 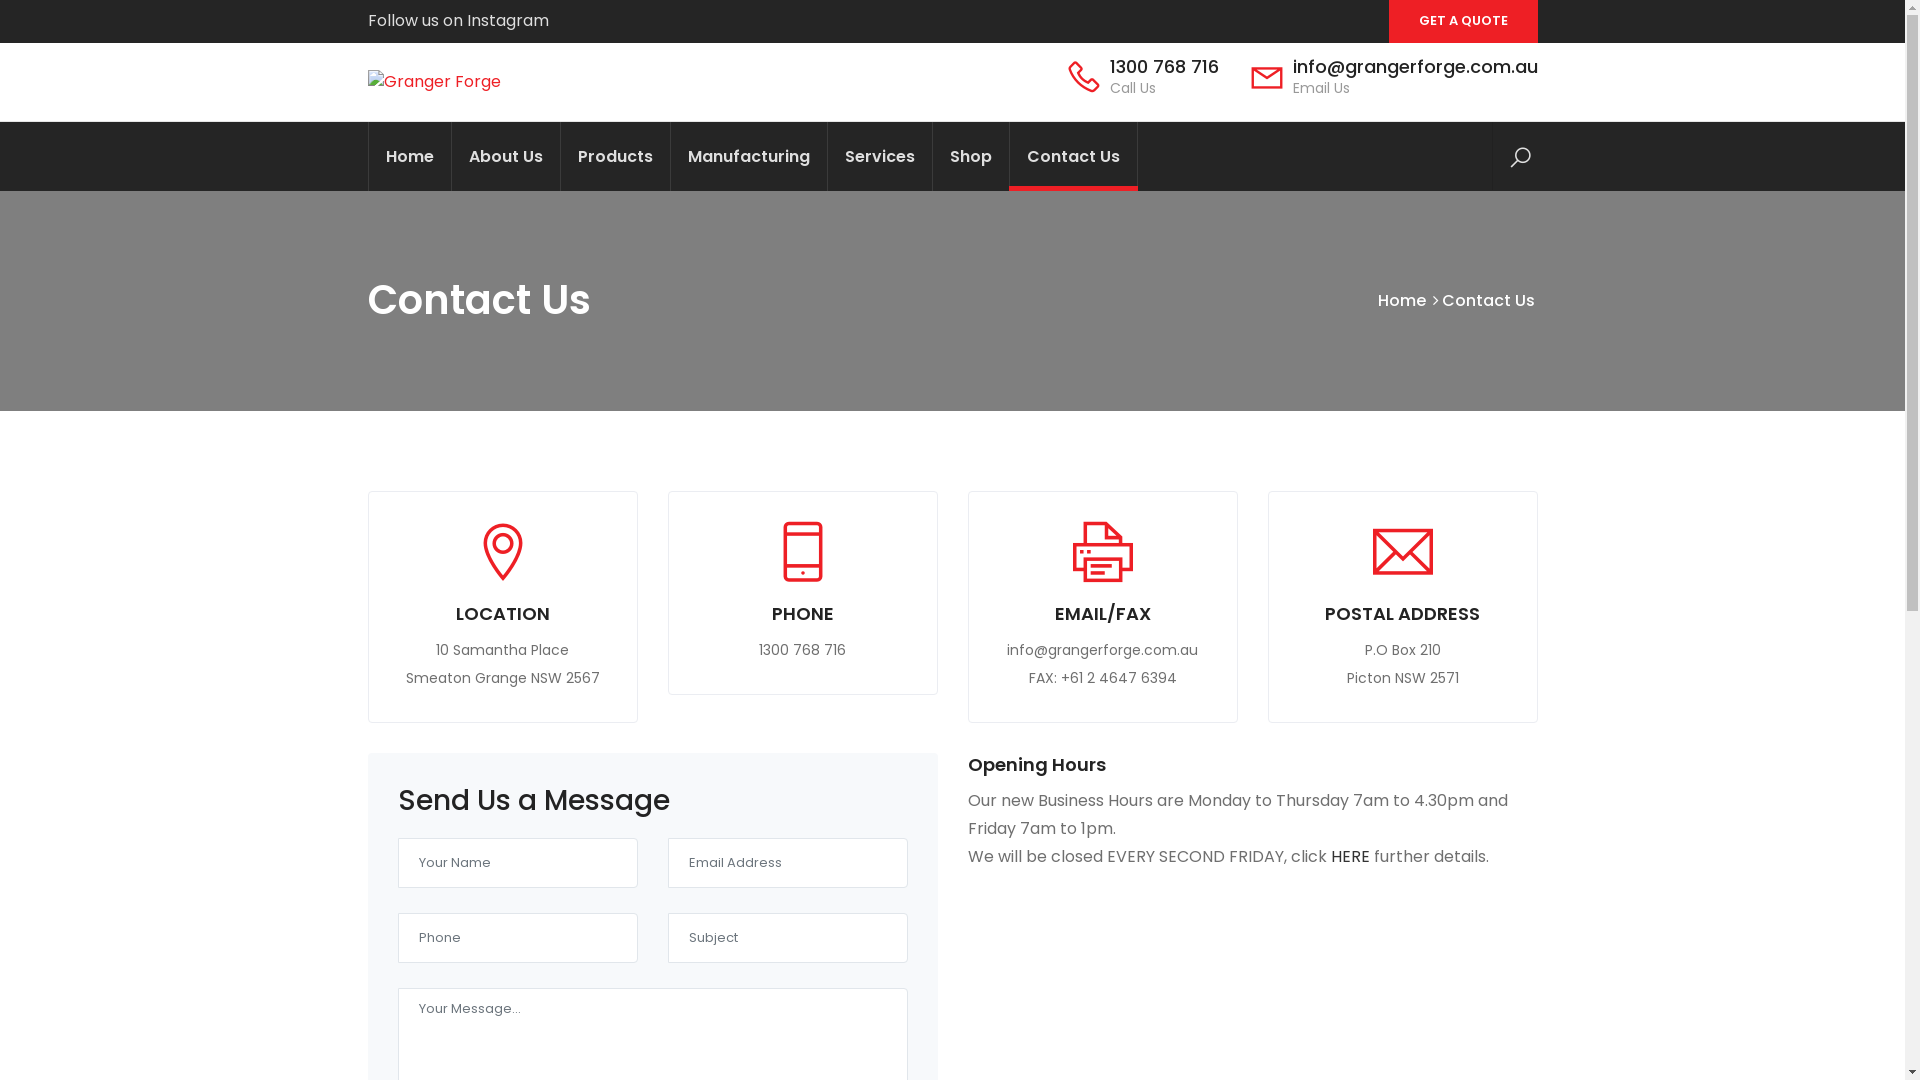 What do you see at coordinates (878, 156) in the screenshot?
I see `Services` at bounding box center [878, 156].